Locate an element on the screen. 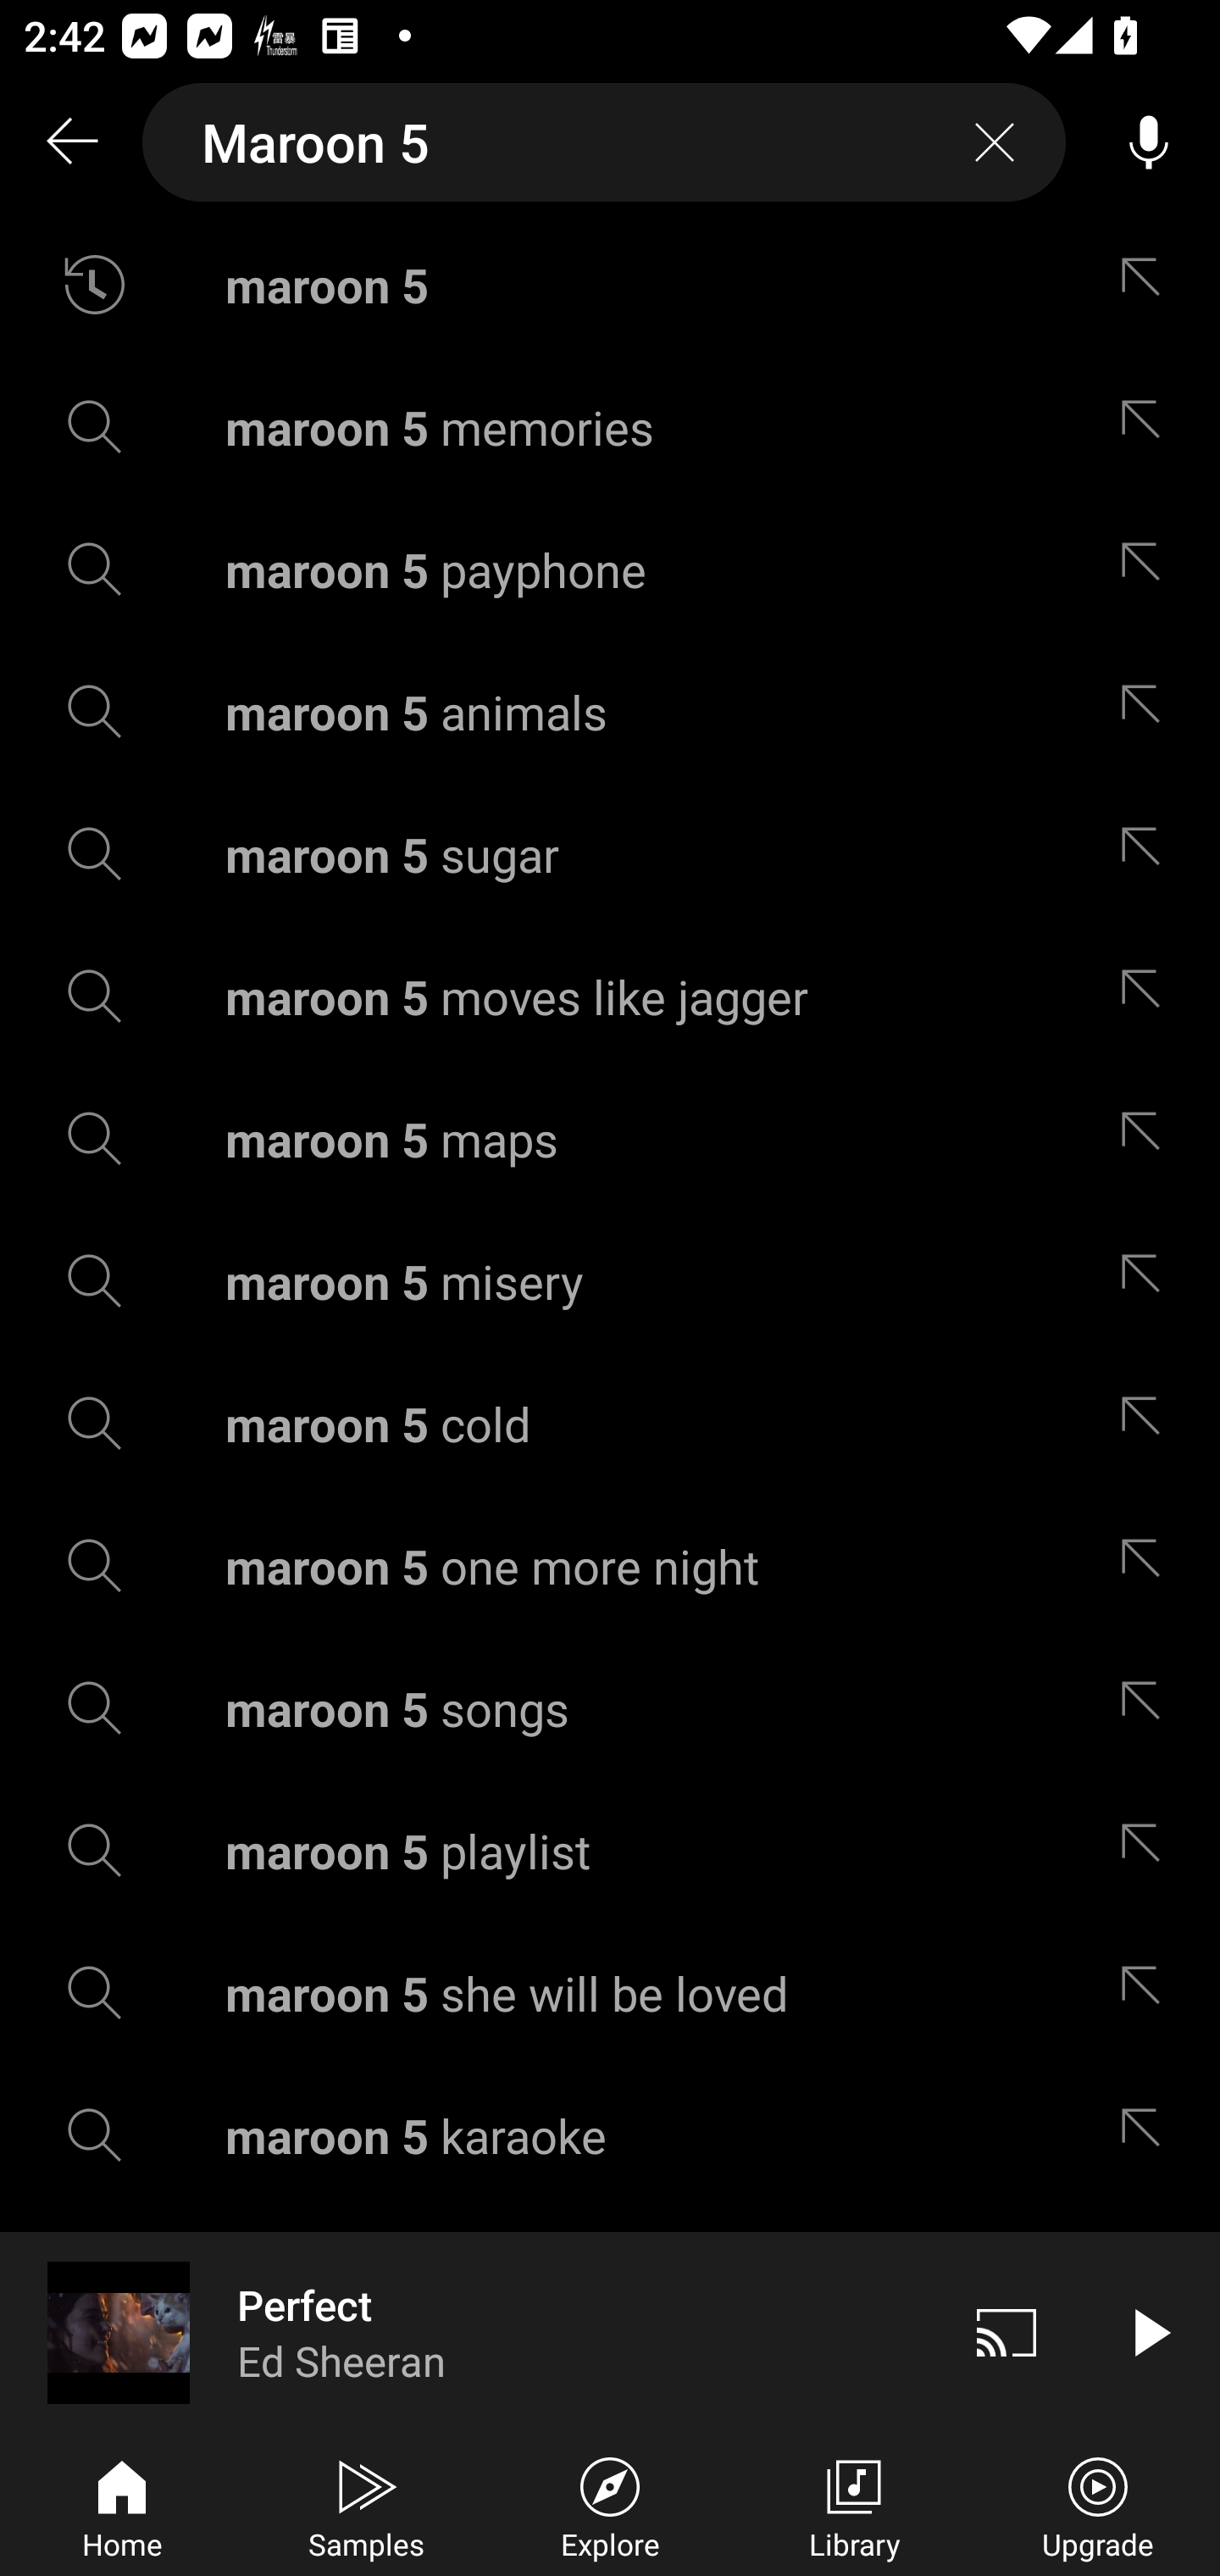 The image size is (1220, 2576). Edit suggestion maroon 5 karaoke is located at coordinates (1148, 2135).